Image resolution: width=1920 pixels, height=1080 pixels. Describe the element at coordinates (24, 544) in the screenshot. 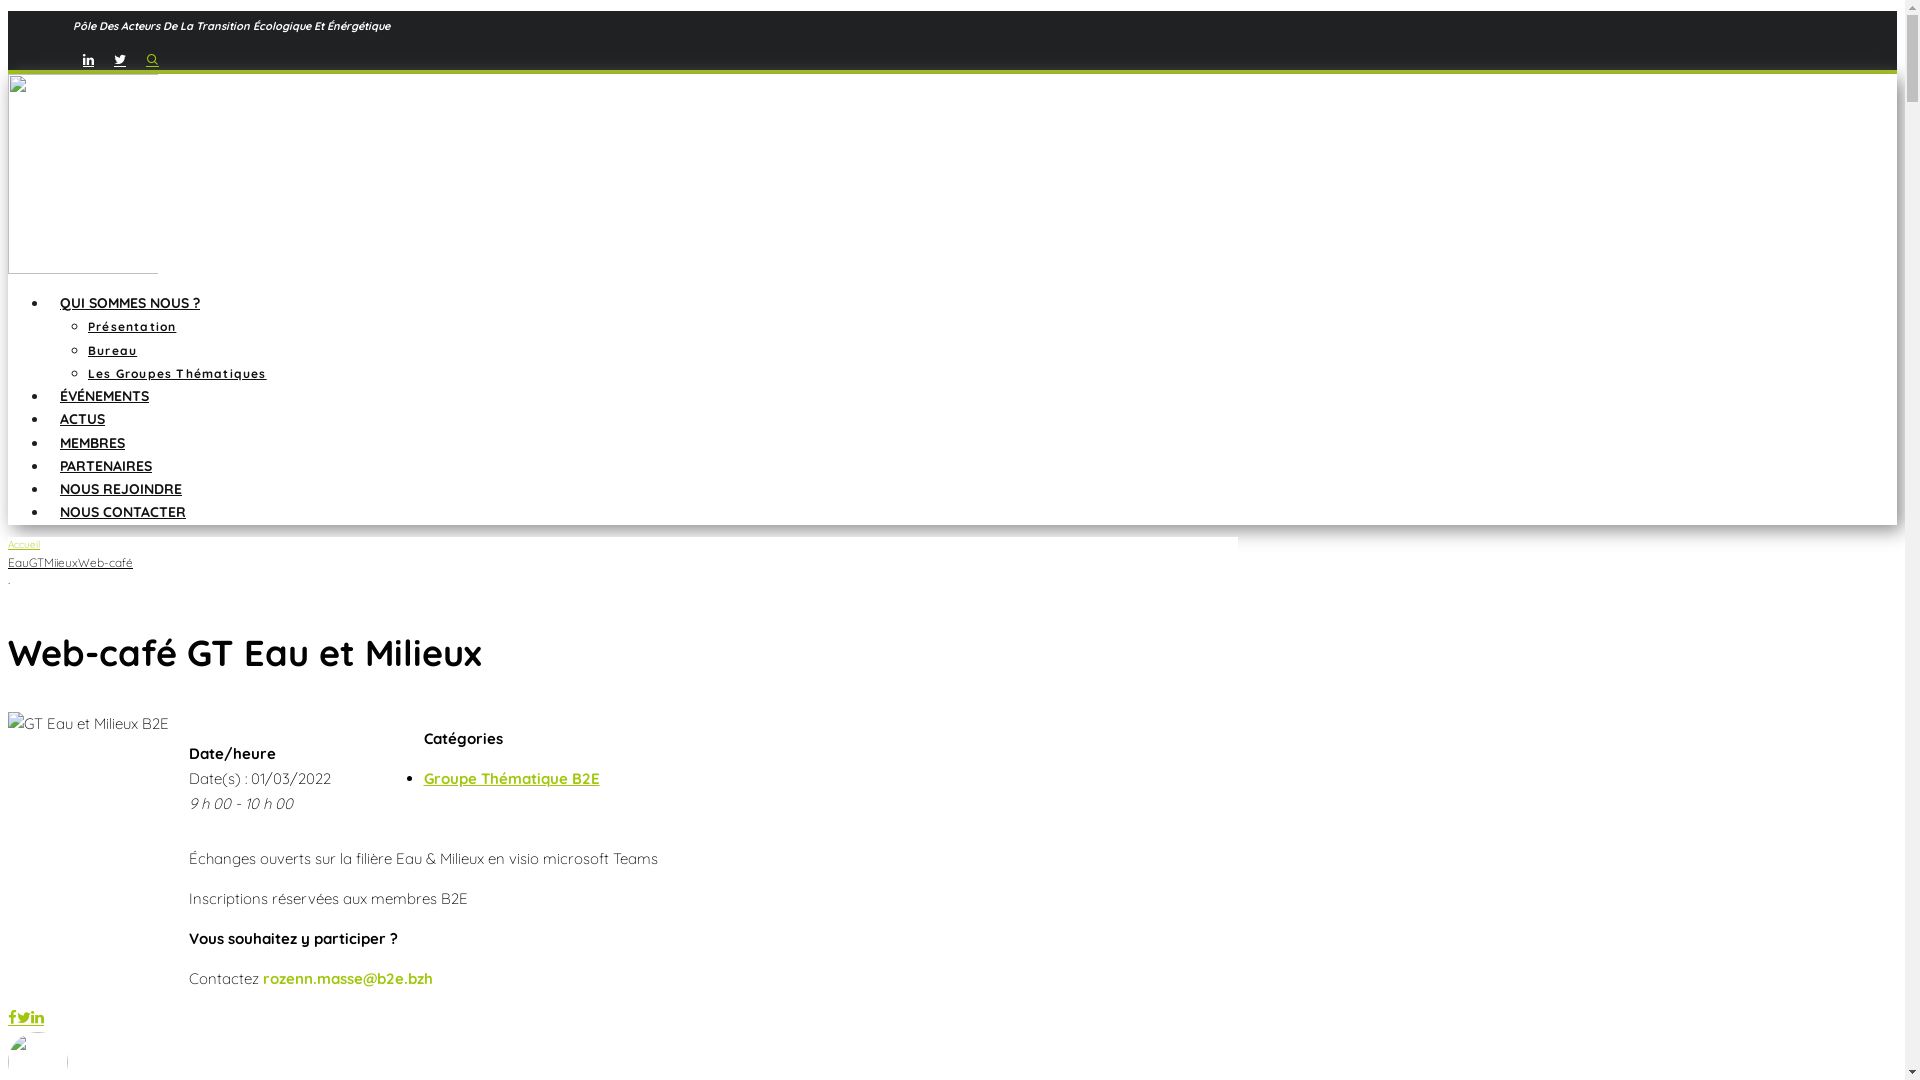

I see `Accueil` at that location.